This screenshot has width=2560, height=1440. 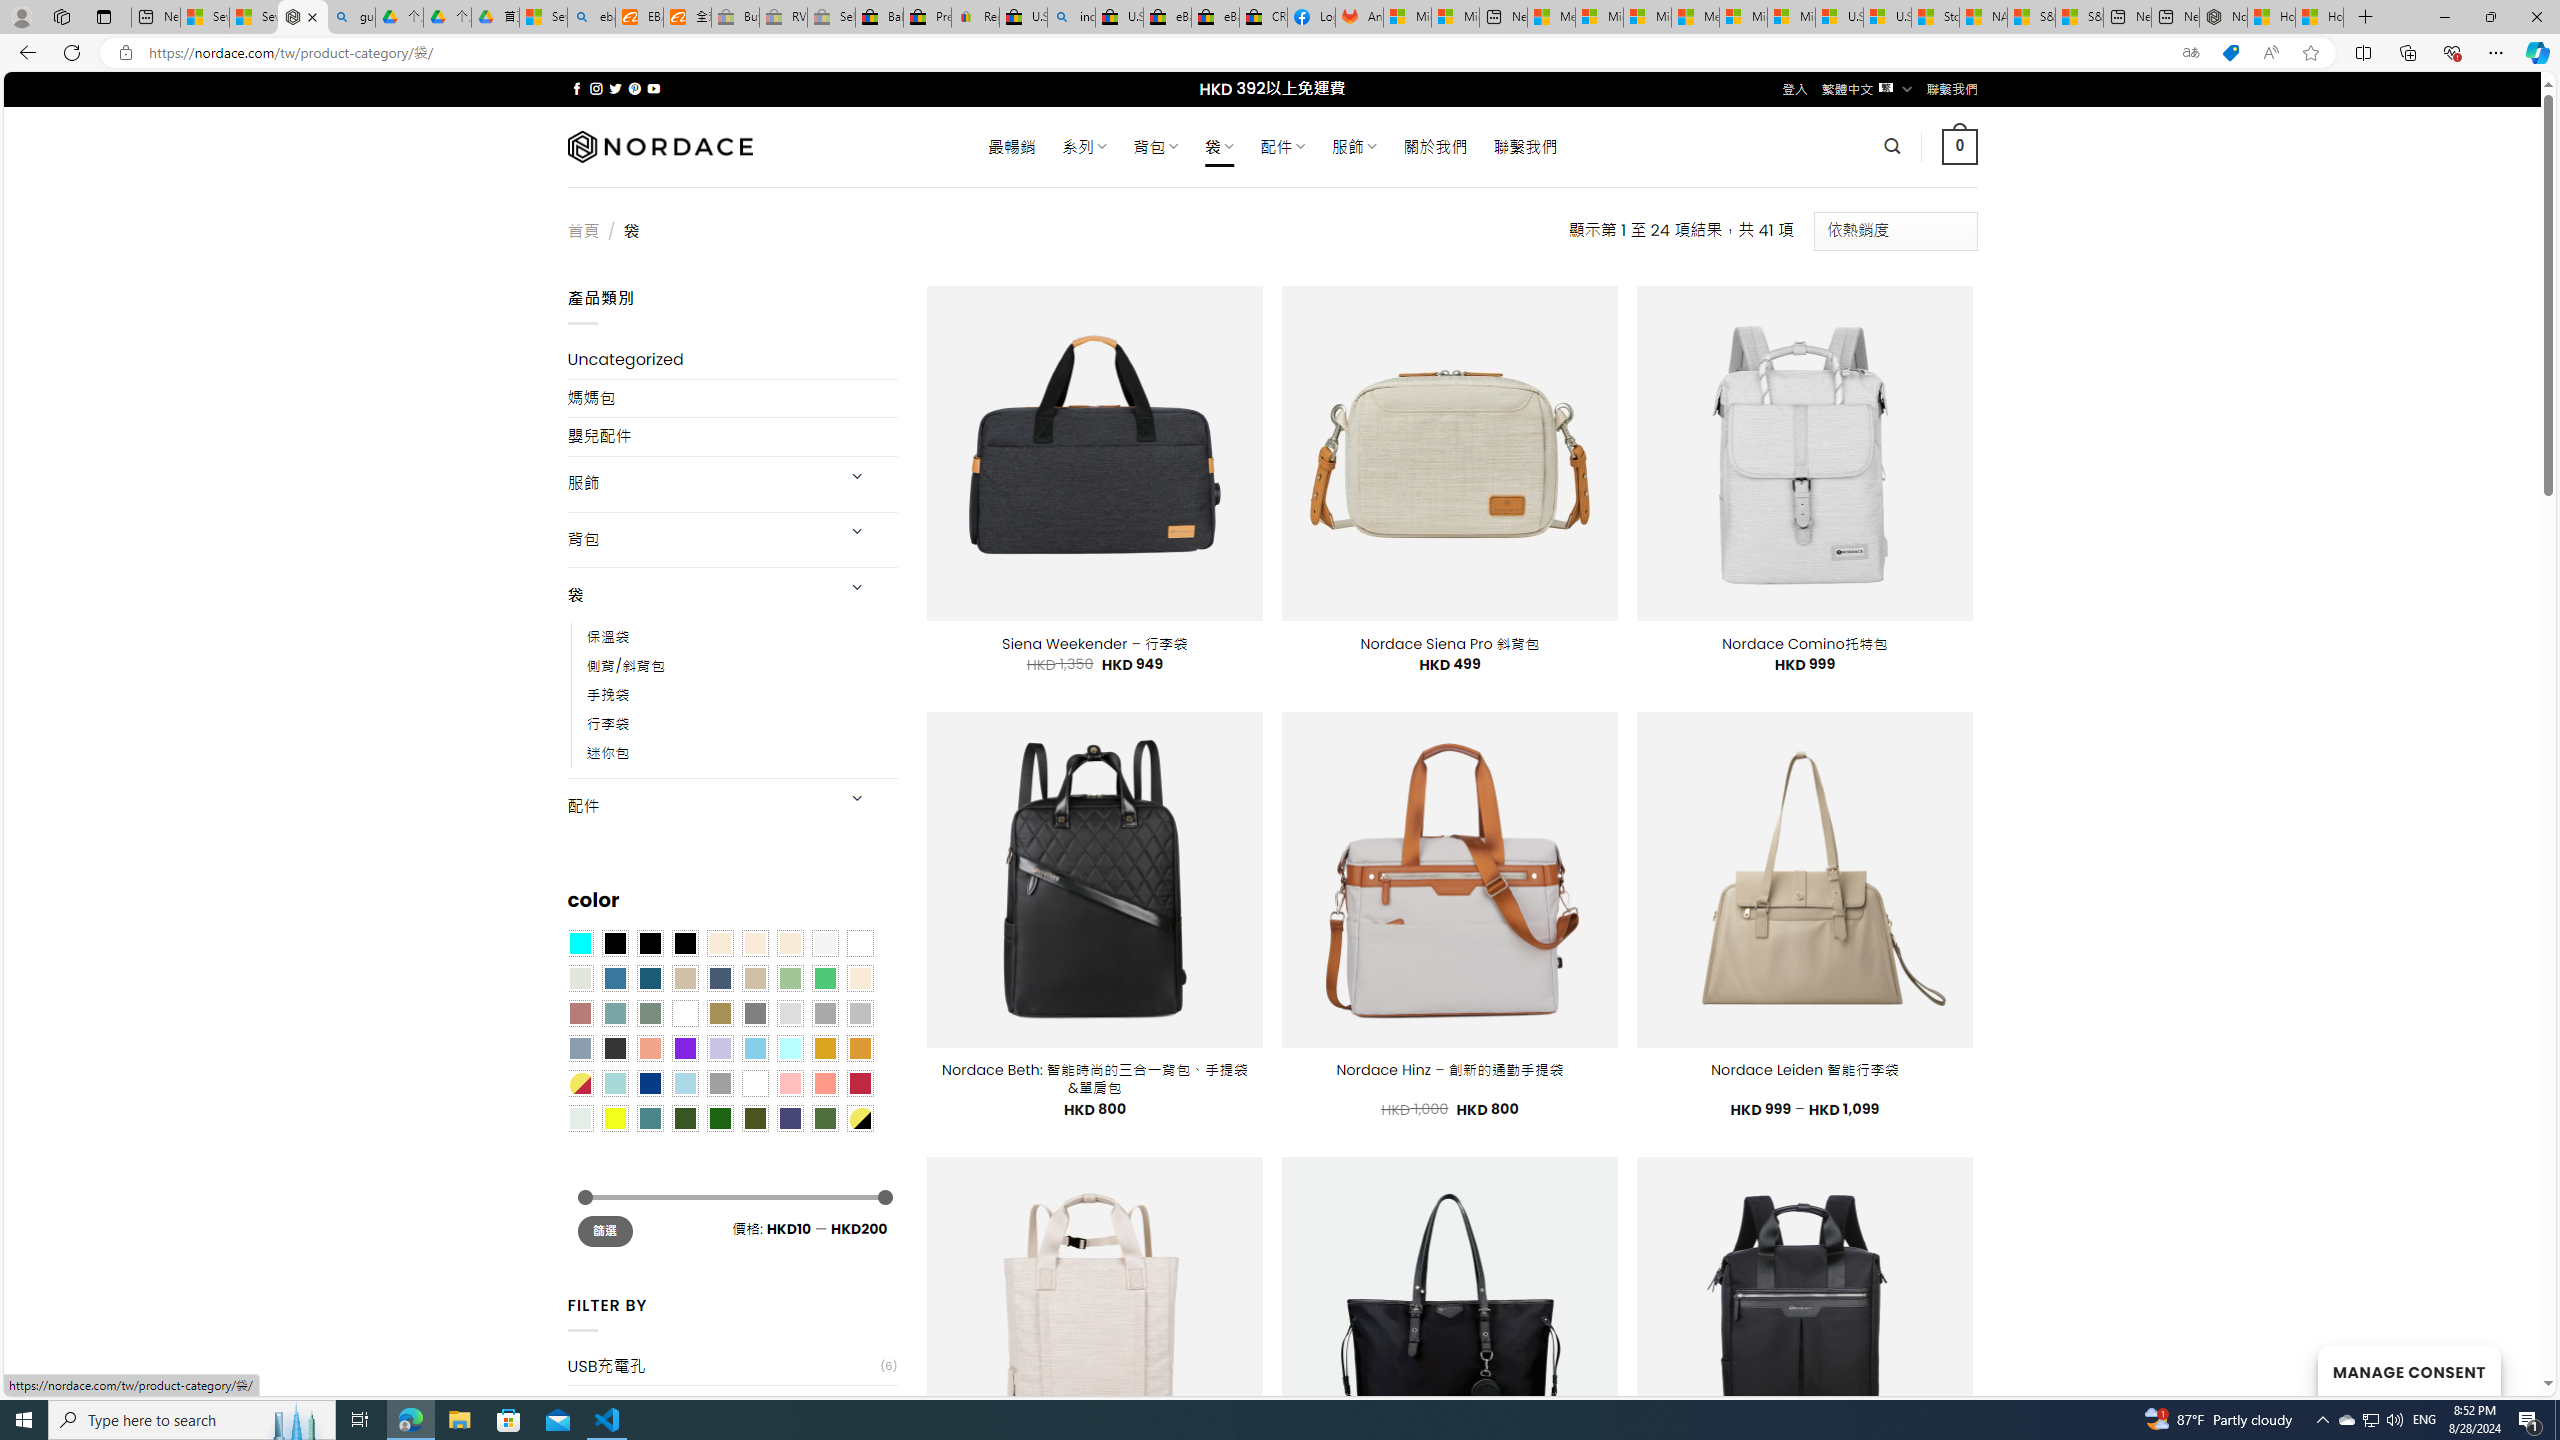 I want to click on U.S. State Privacy Disclosures - eBay Inc., so click(x=1120, y=17).